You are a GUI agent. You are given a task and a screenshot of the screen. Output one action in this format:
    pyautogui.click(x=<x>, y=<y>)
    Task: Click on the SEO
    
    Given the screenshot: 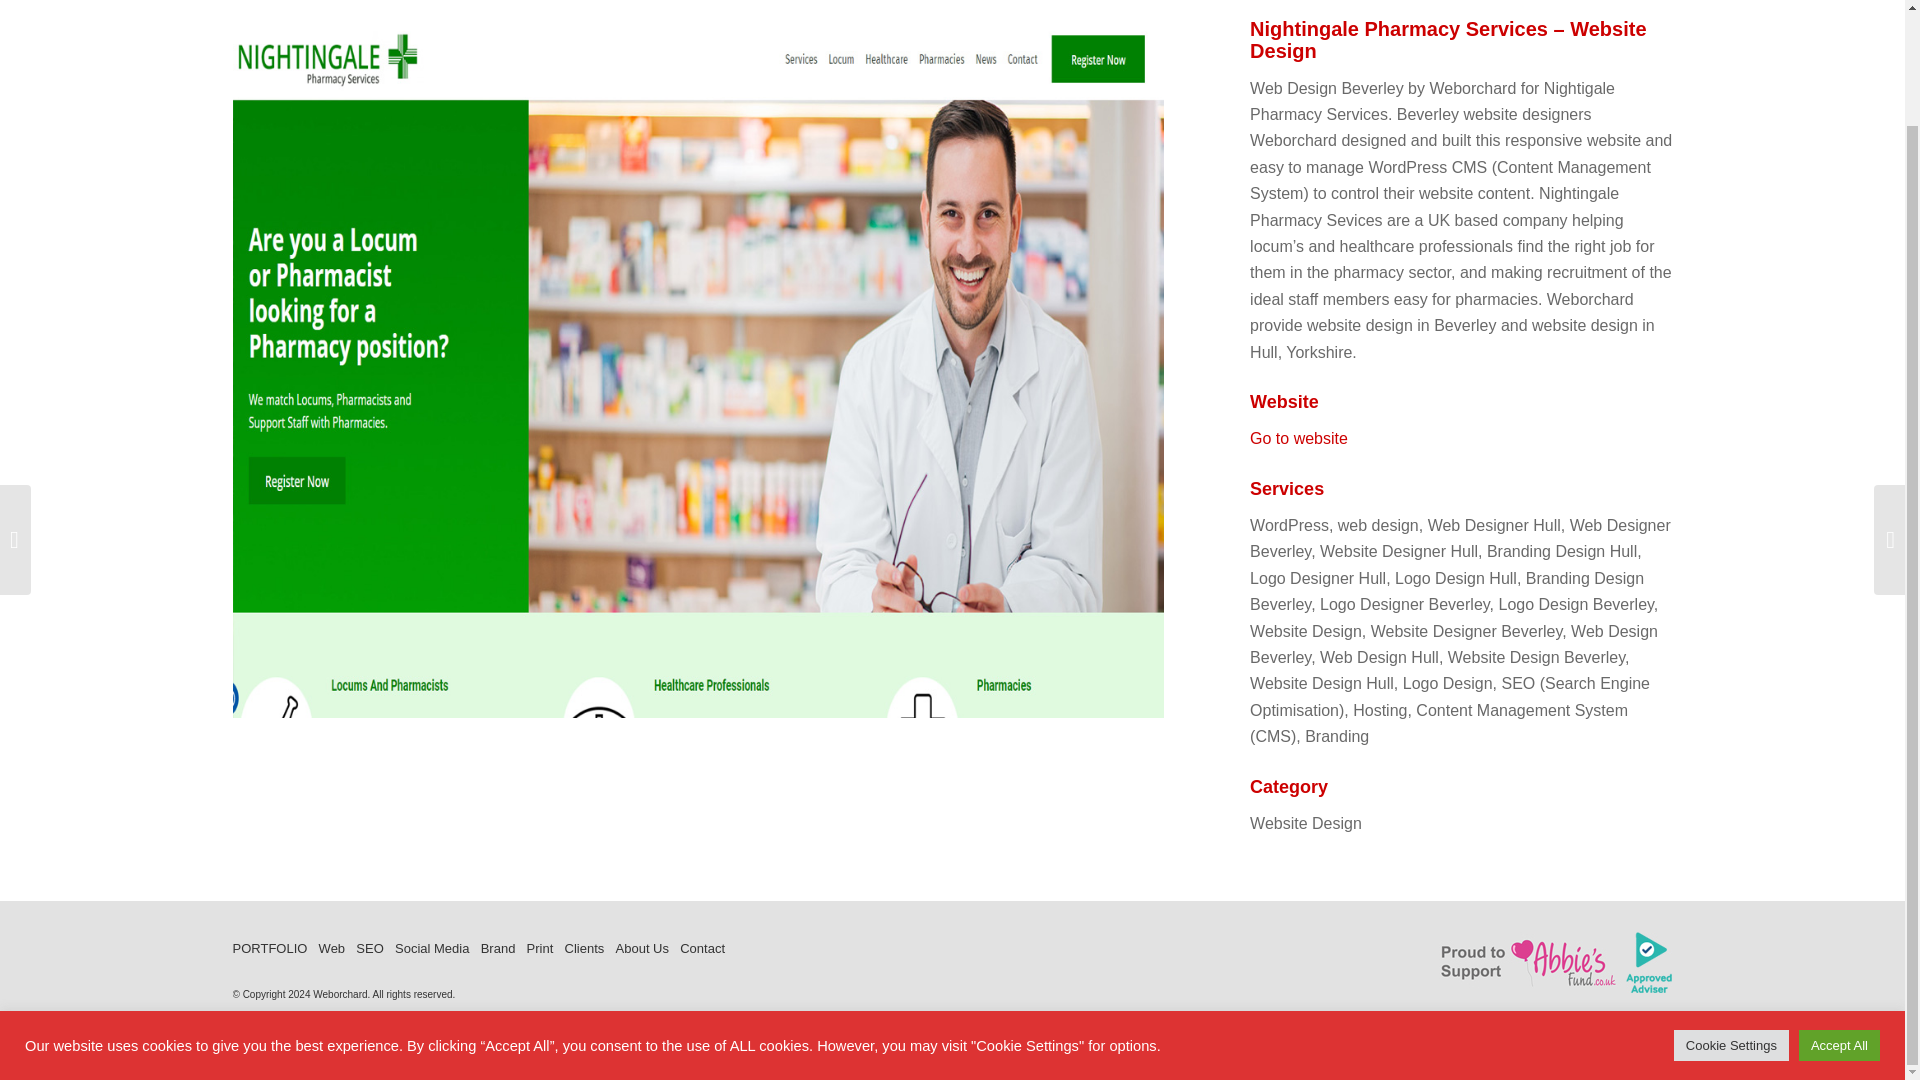 What is the action you would take?
    pyautogui.click(x=368, y=949)
    